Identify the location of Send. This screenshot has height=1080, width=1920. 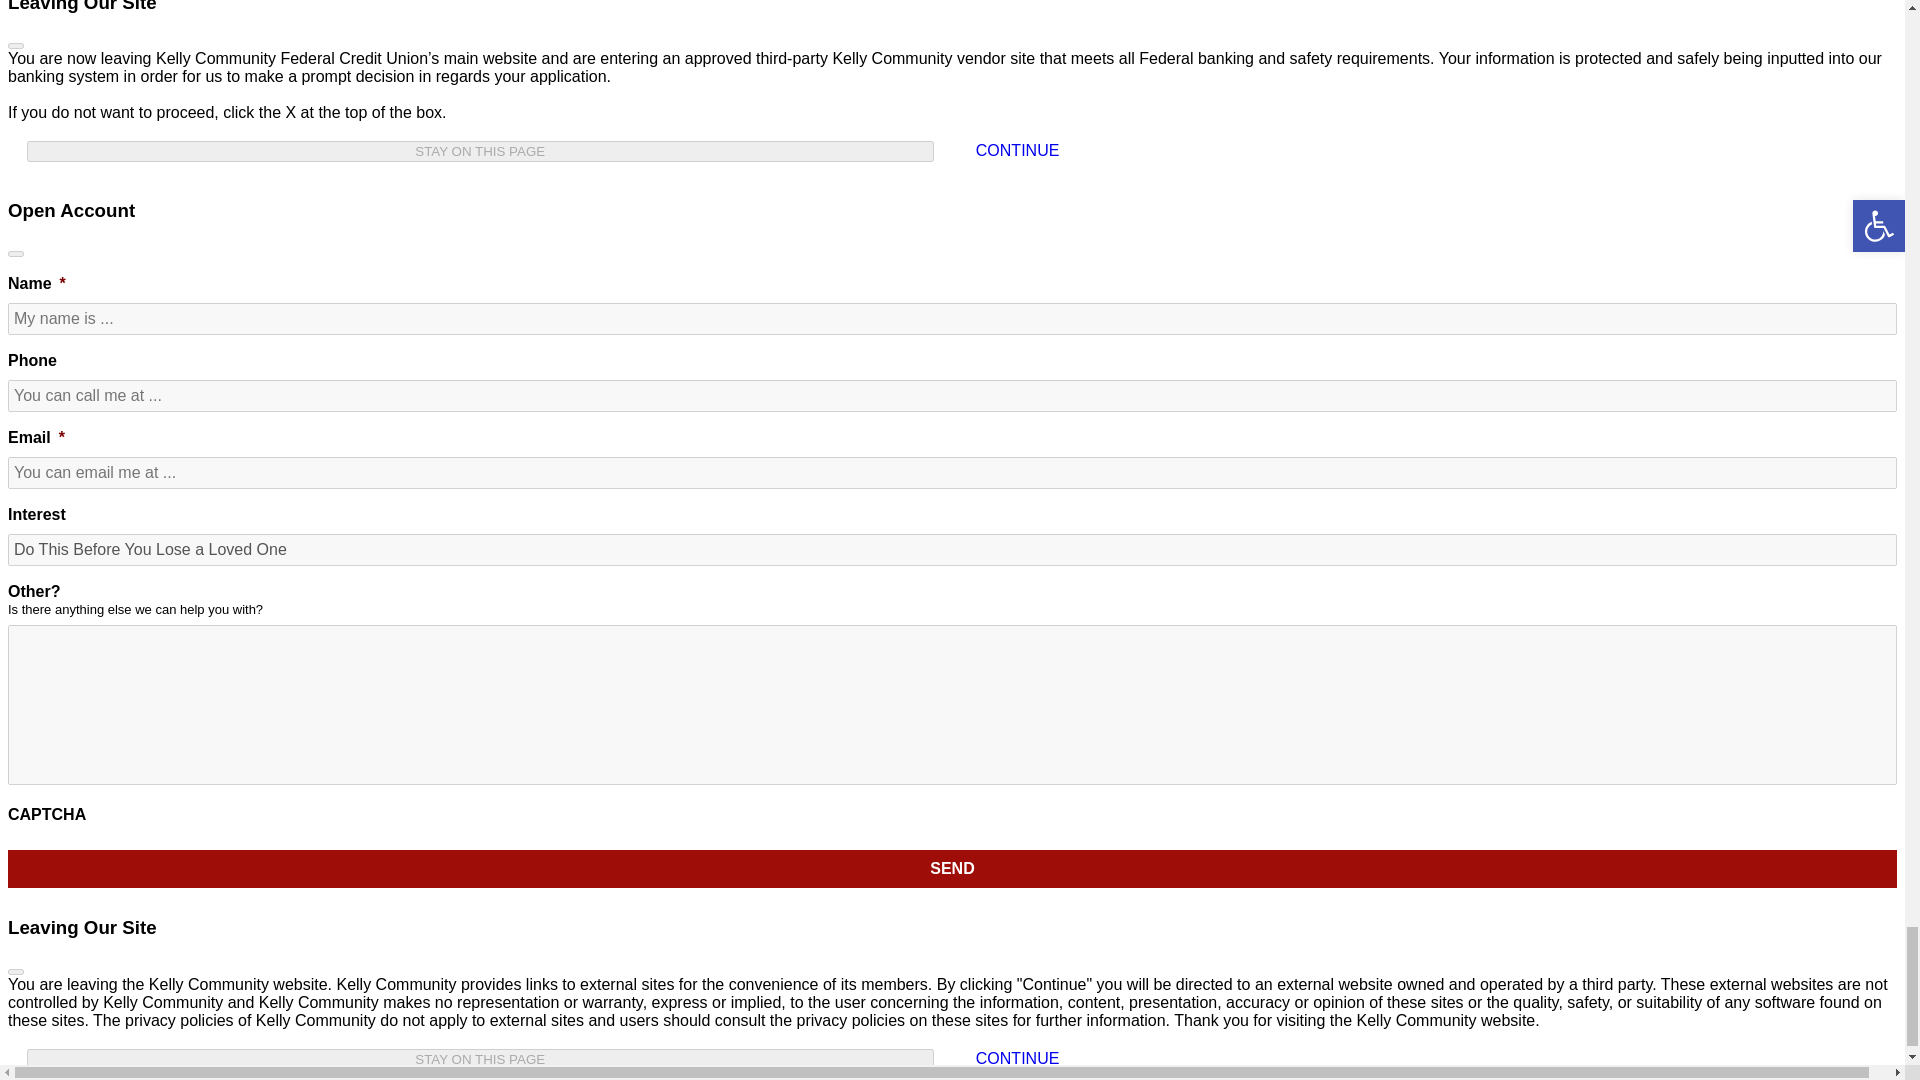
(952, 868).